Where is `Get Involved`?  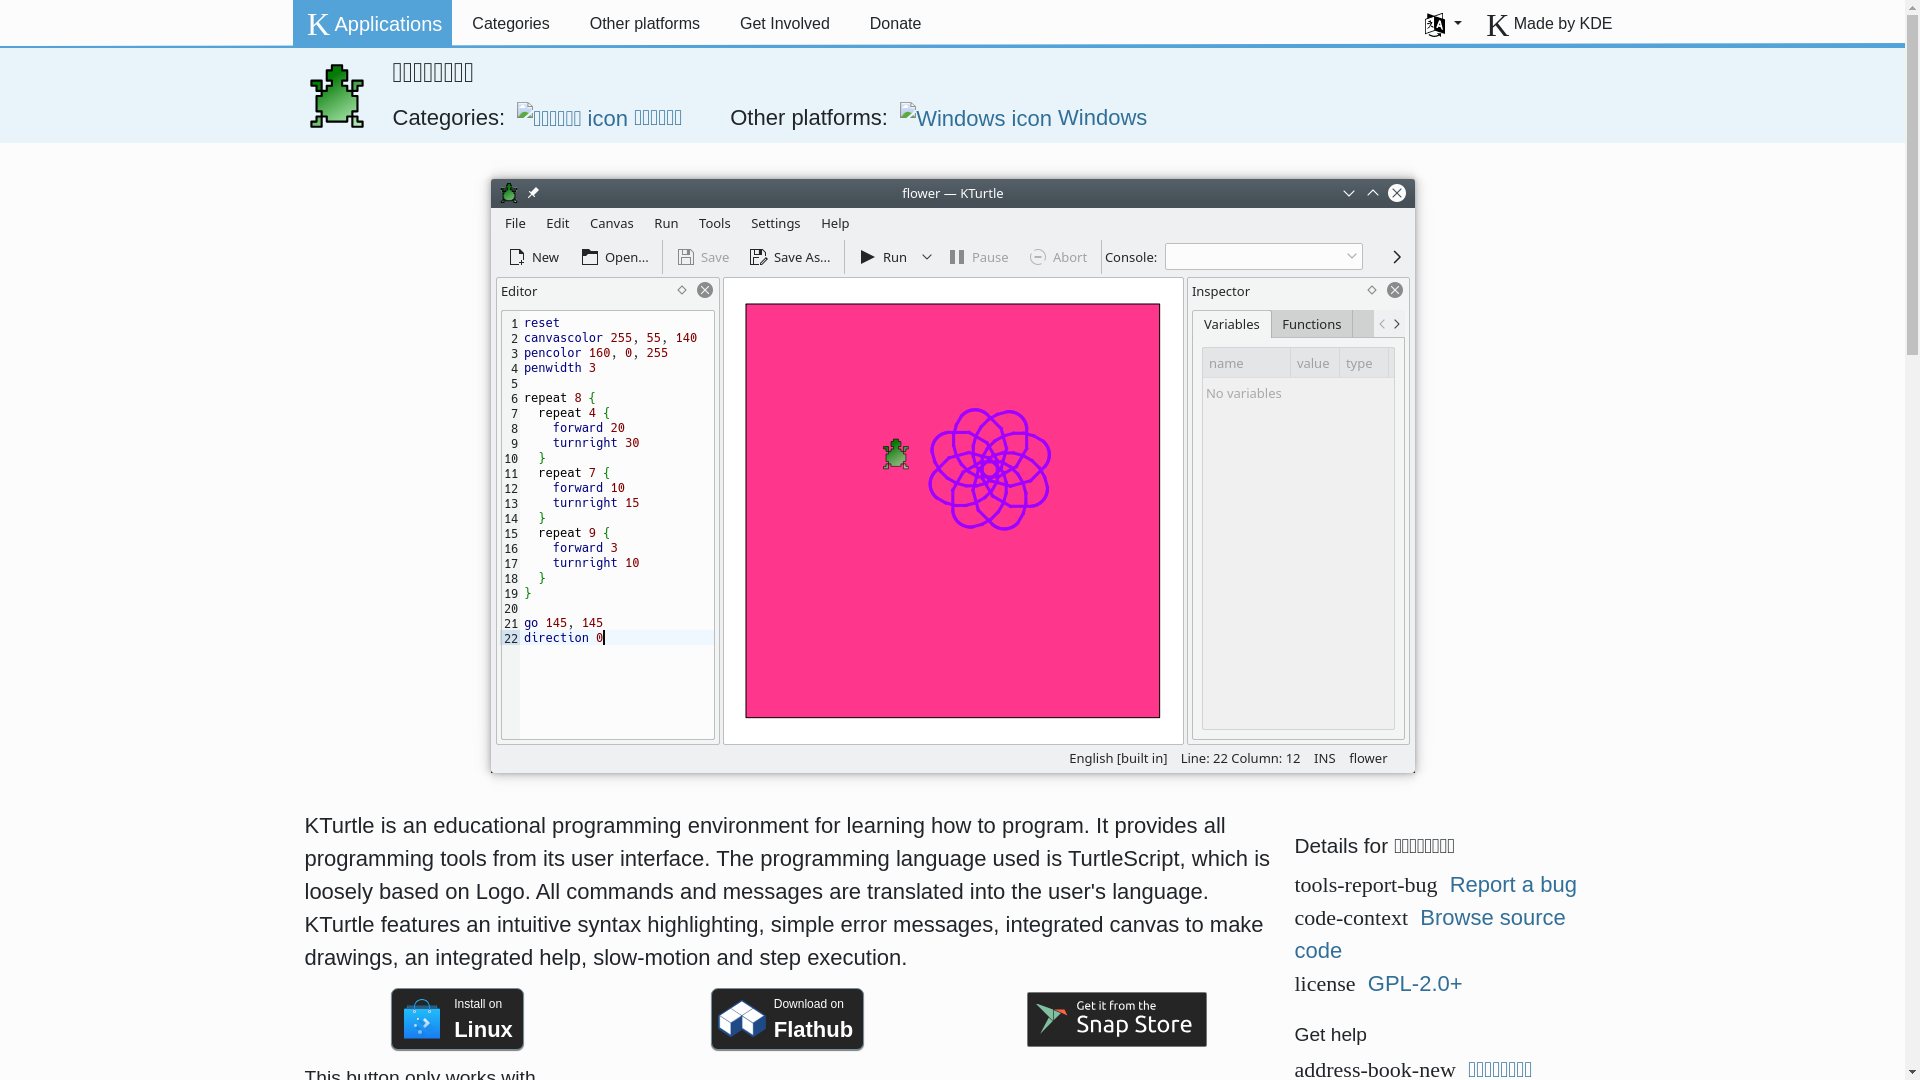 Get Involved is located at coordinates (510, 24).